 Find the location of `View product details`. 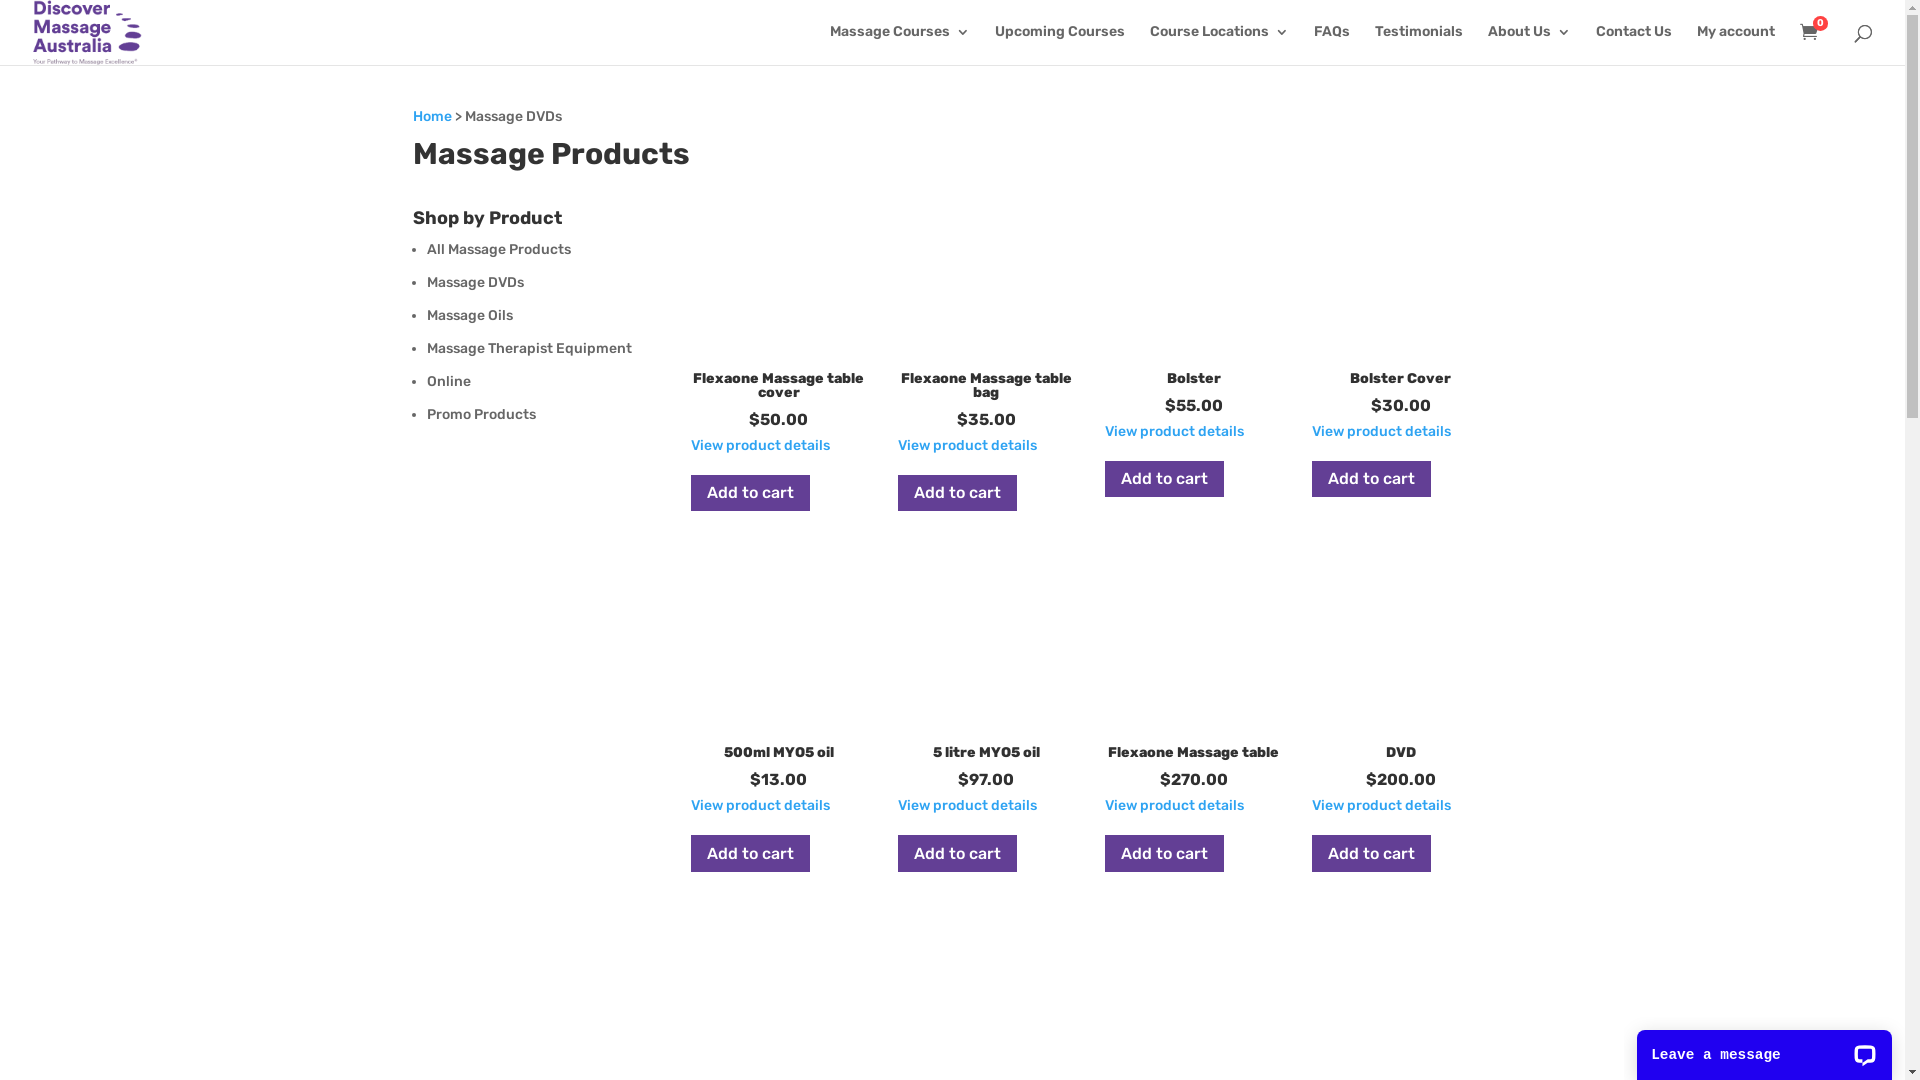

View product details is located at coordinates (968, 806).